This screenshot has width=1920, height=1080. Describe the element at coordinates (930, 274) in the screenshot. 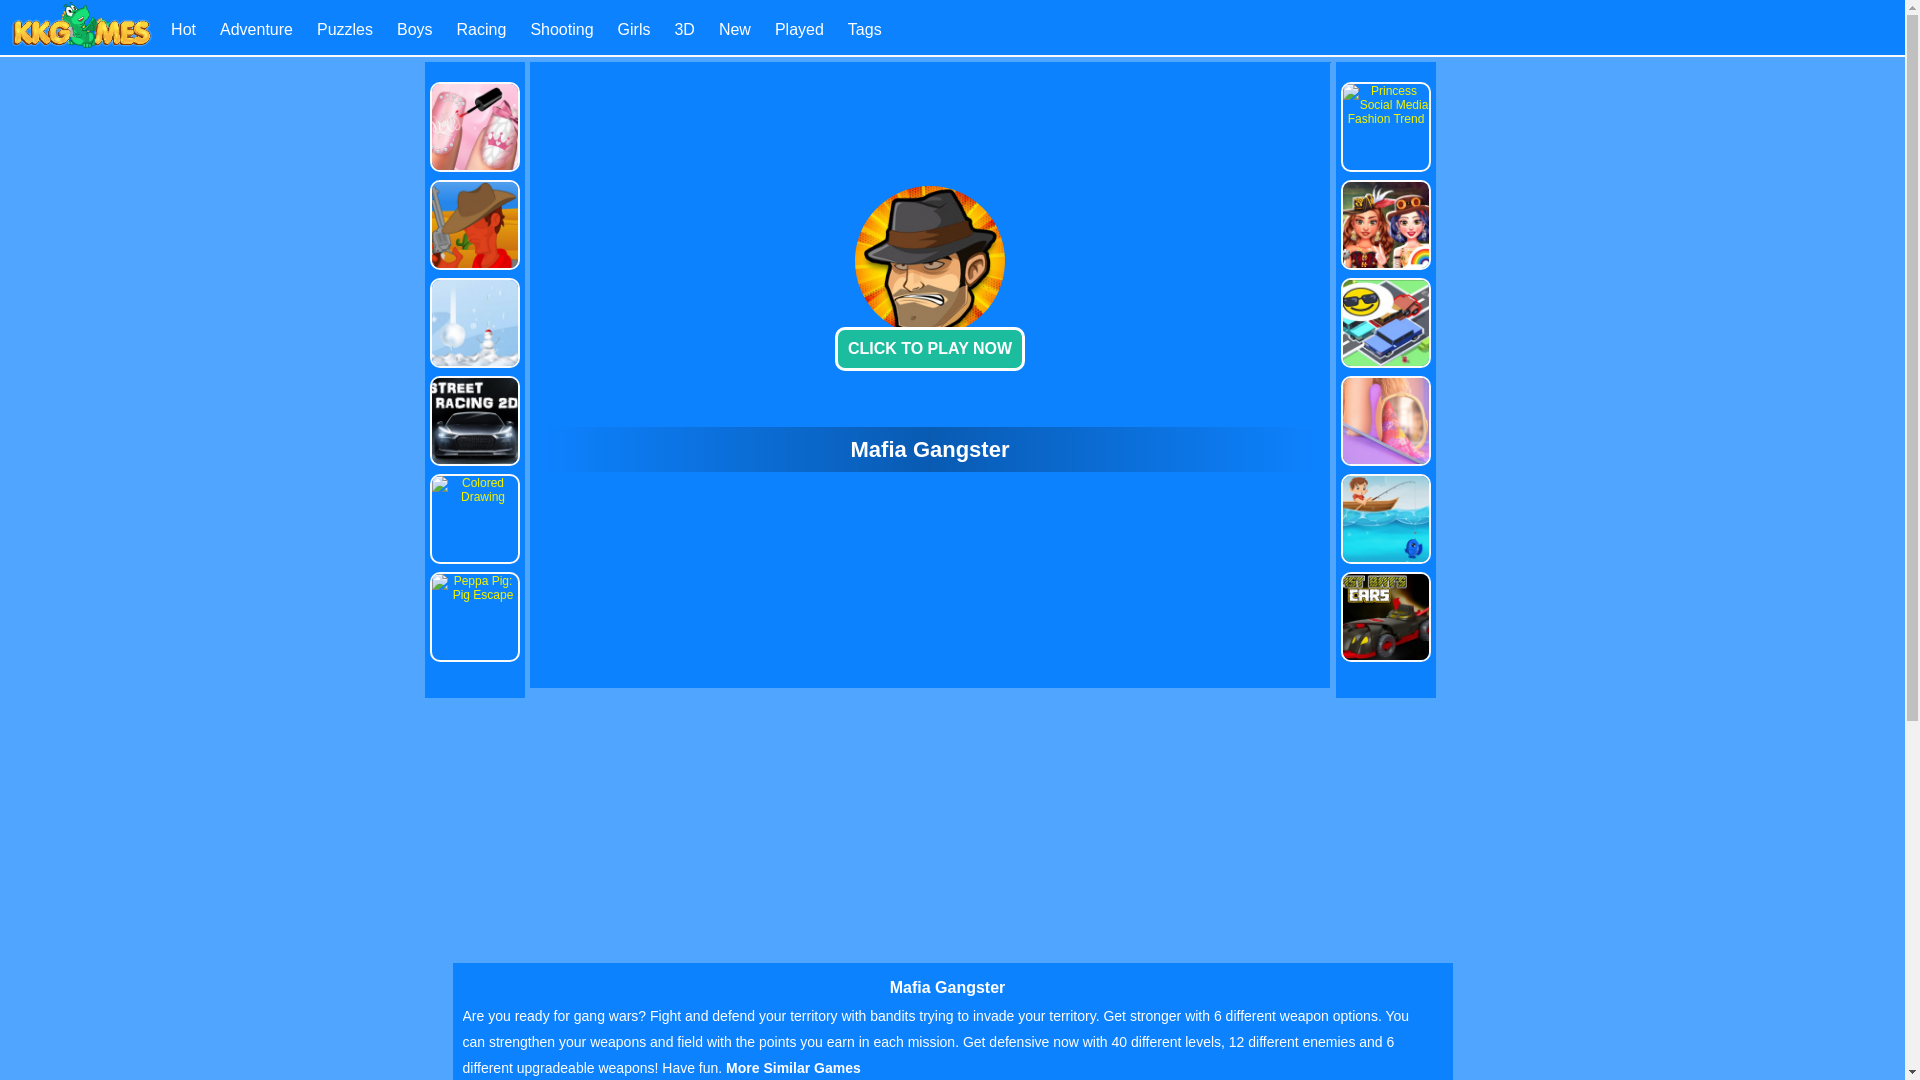

I see `CLICK TO PLAY NOW` at that location.